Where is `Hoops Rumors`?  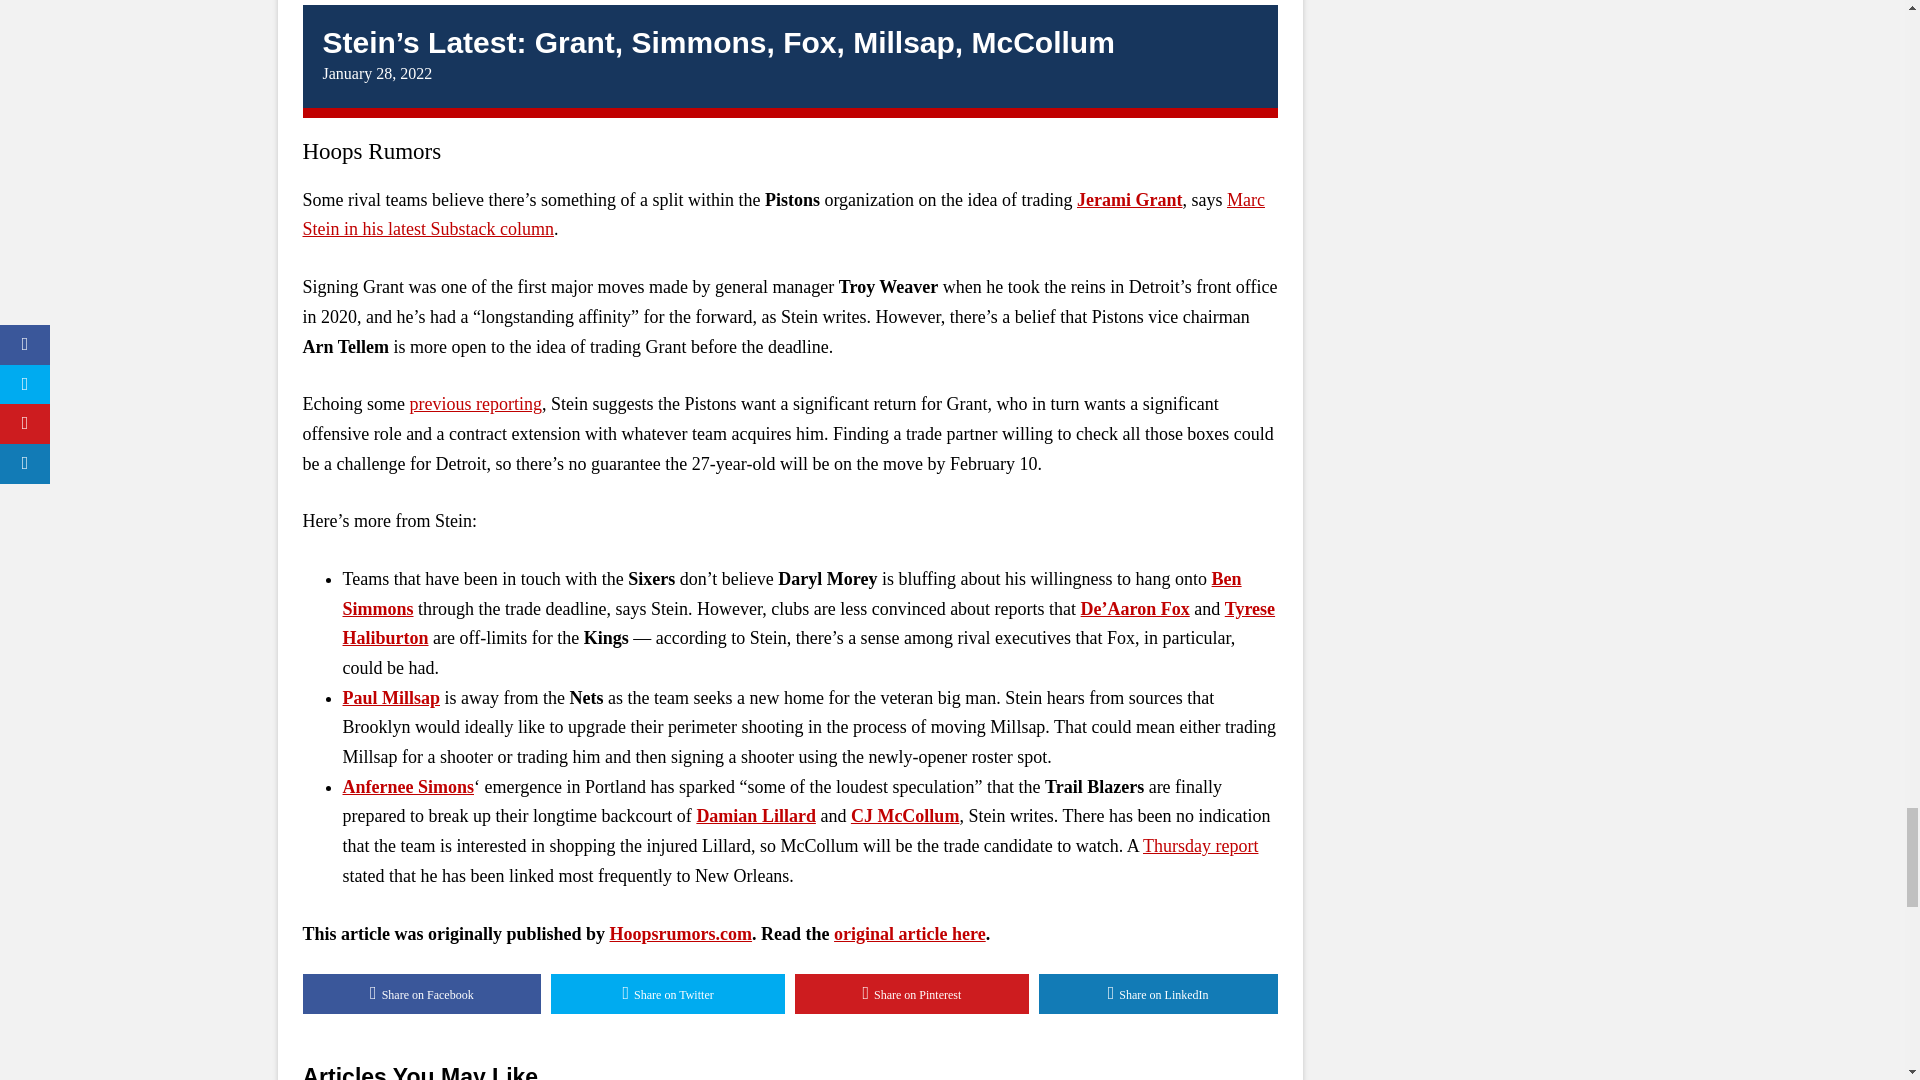
Hoops Rumors is located at coordinates (371, 152).